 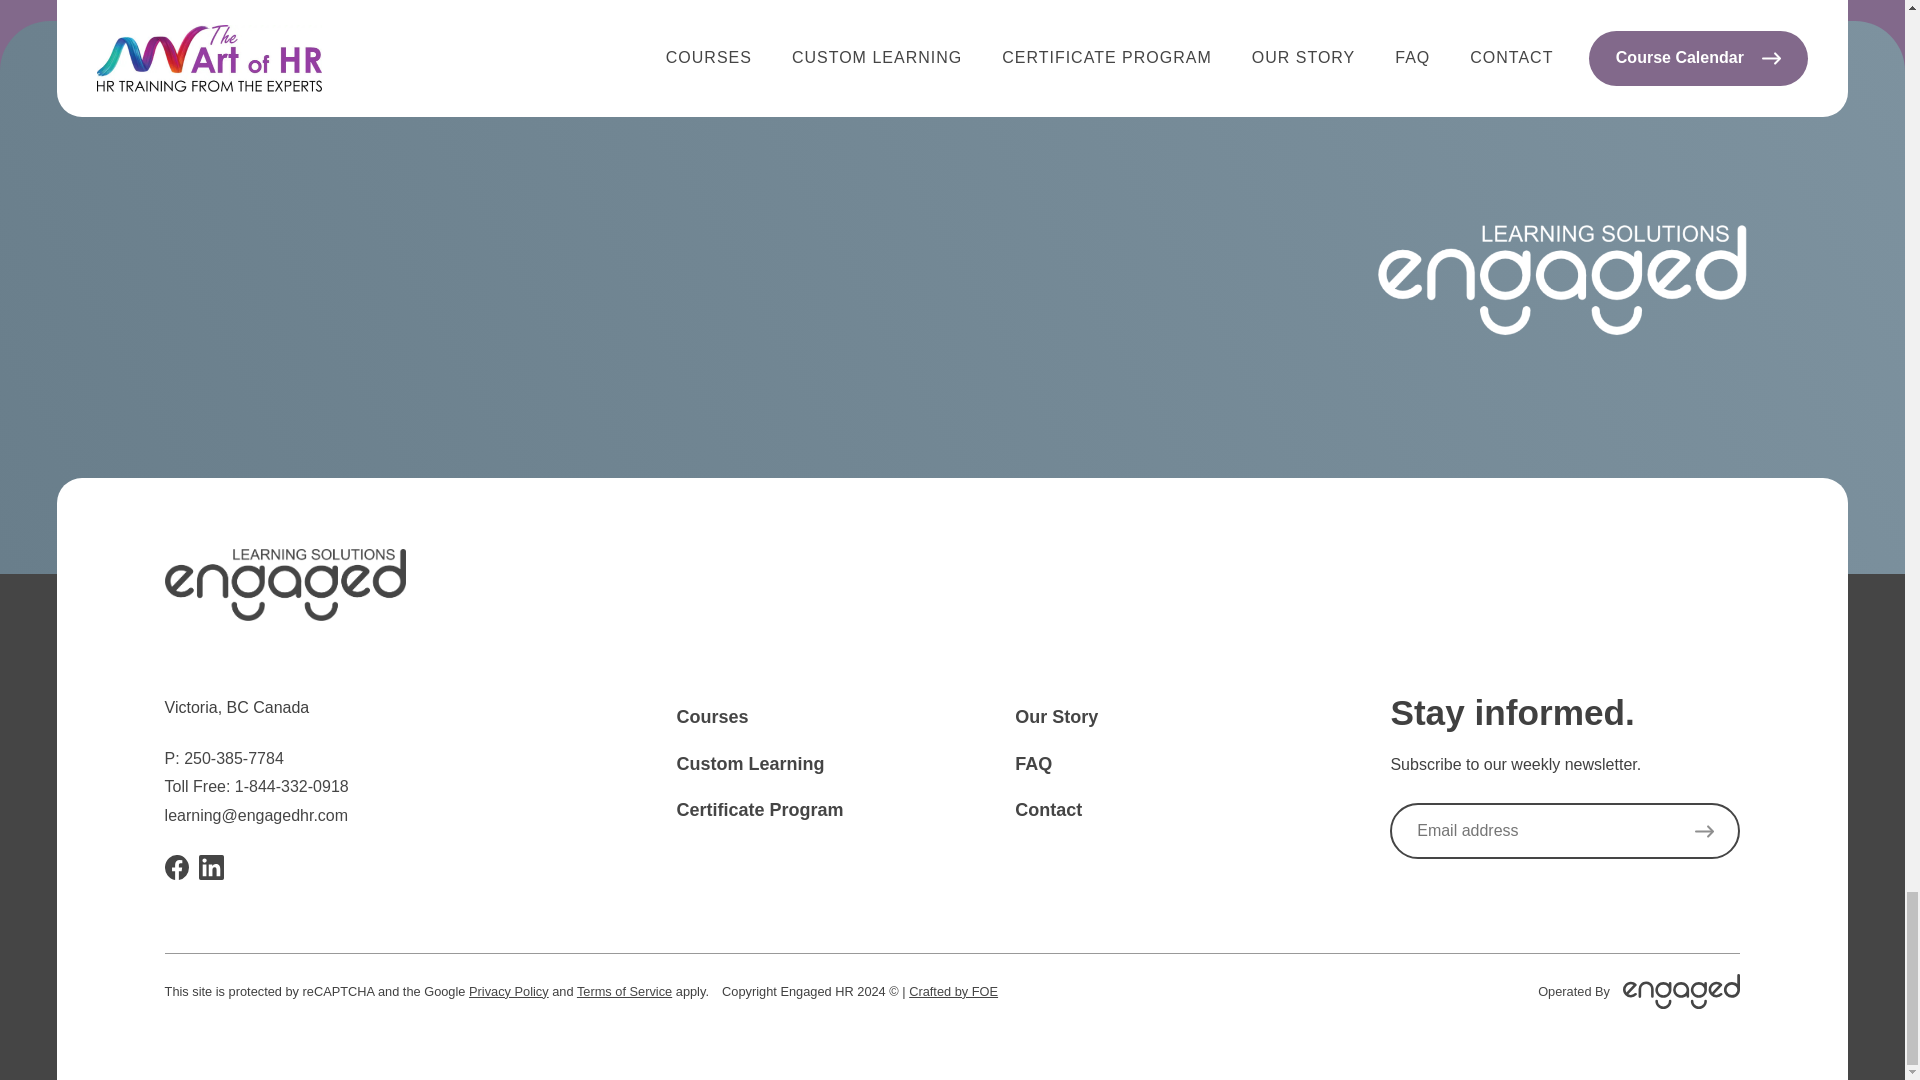 I want to click on Custom Learning, so click(x=749, y=764).